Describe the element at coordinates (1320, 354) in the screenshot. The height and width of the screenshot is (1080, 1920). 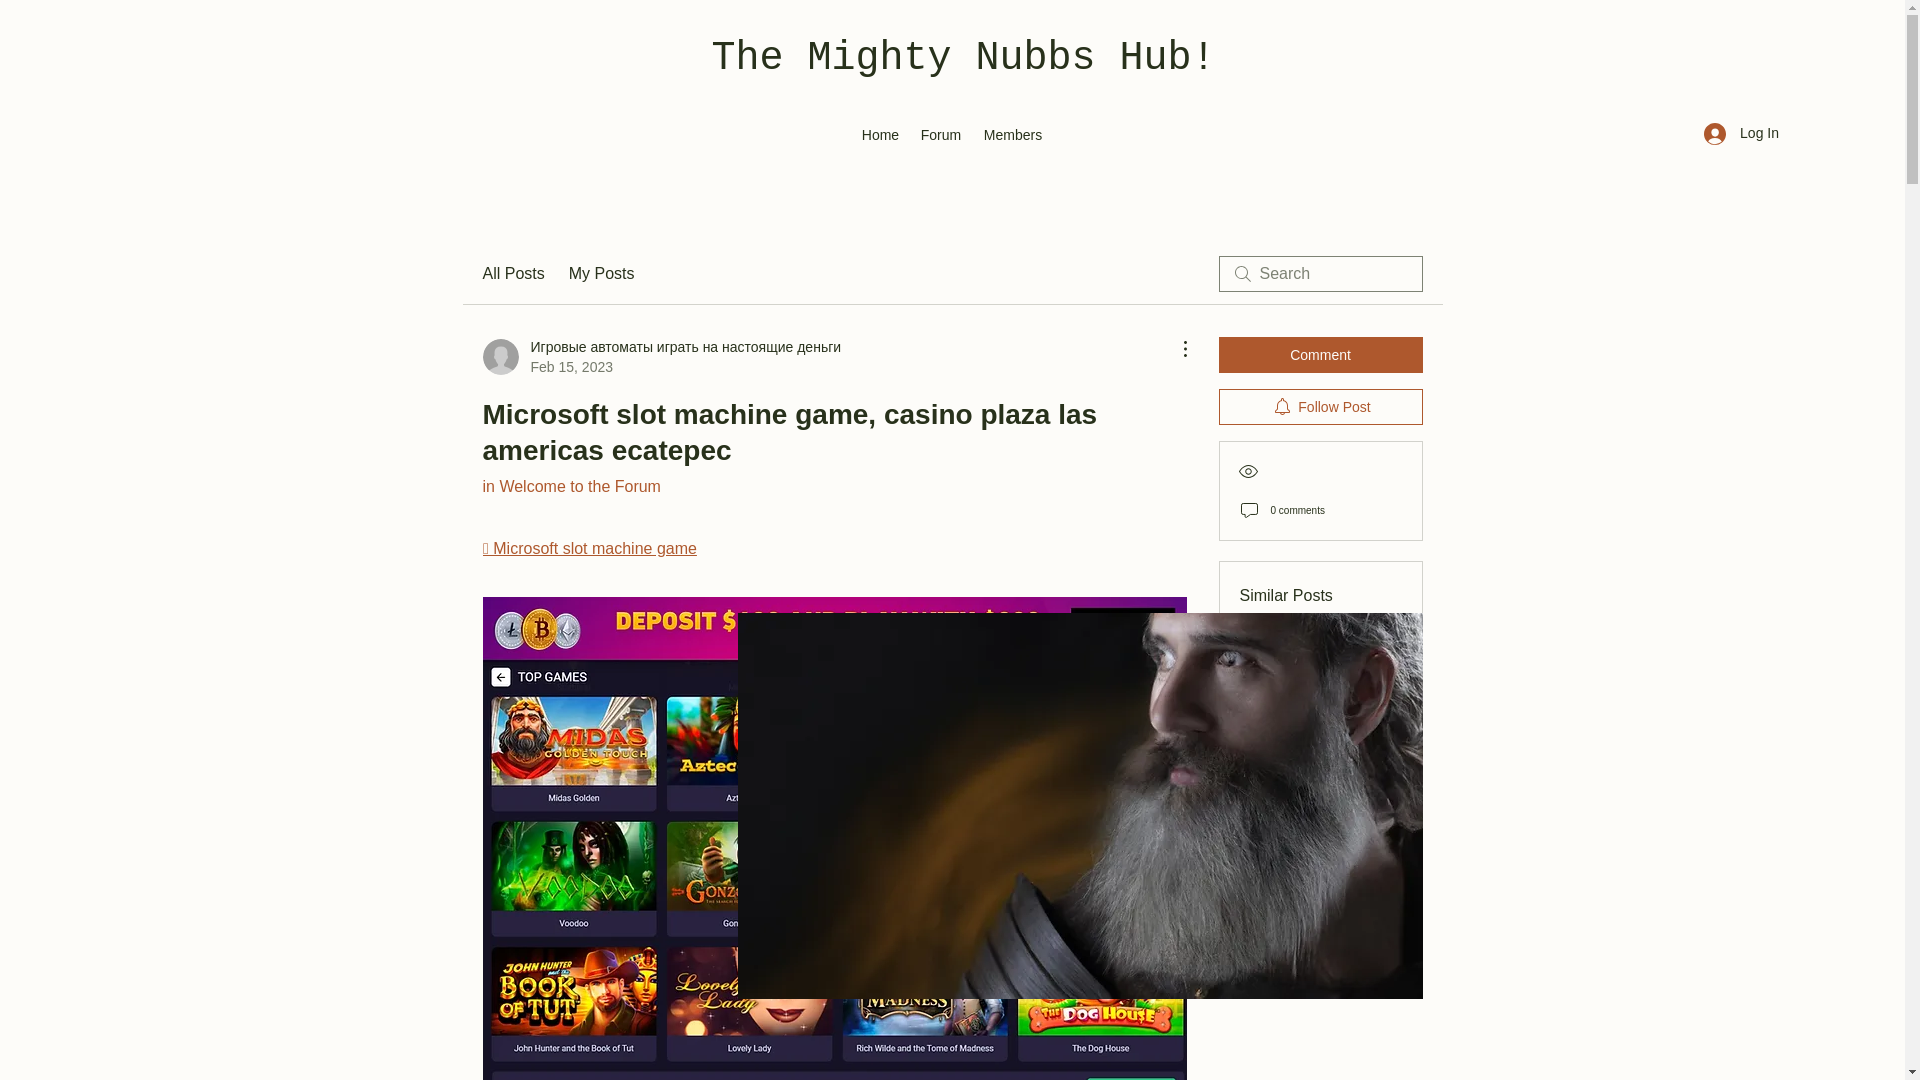
I see `Comment` at that location.